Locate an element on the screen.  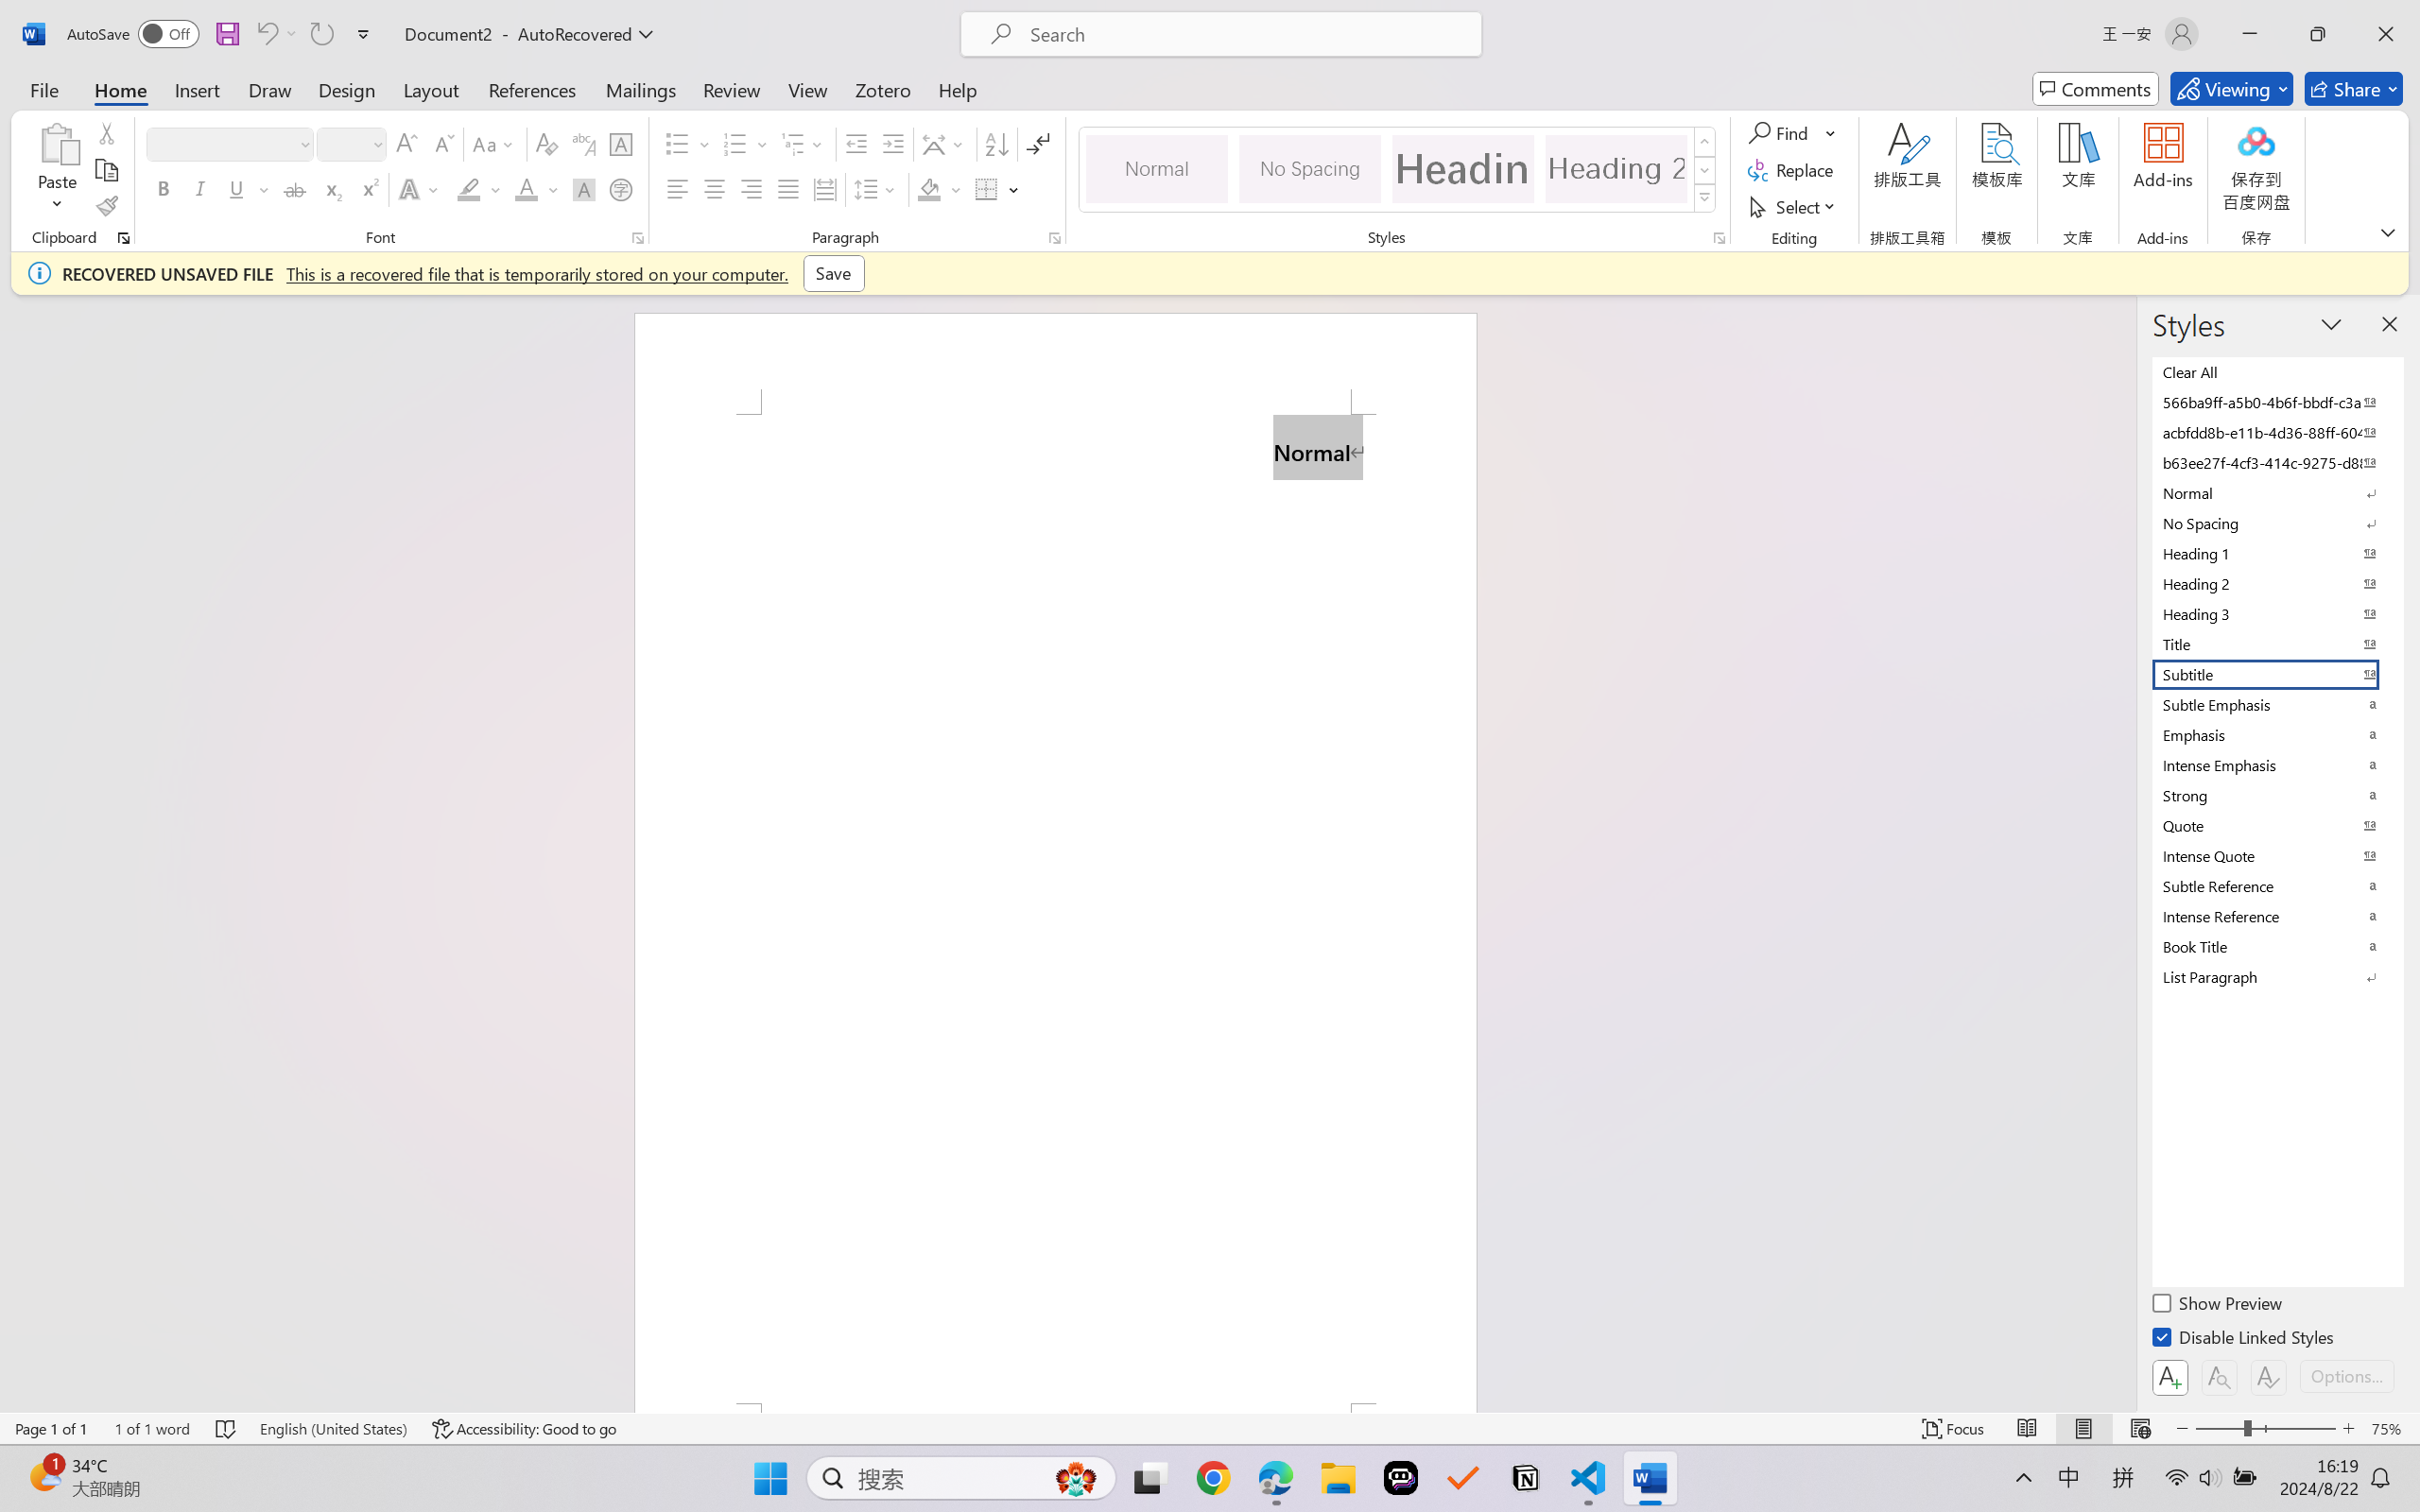
Normal is located at coordinates (2276, 492).